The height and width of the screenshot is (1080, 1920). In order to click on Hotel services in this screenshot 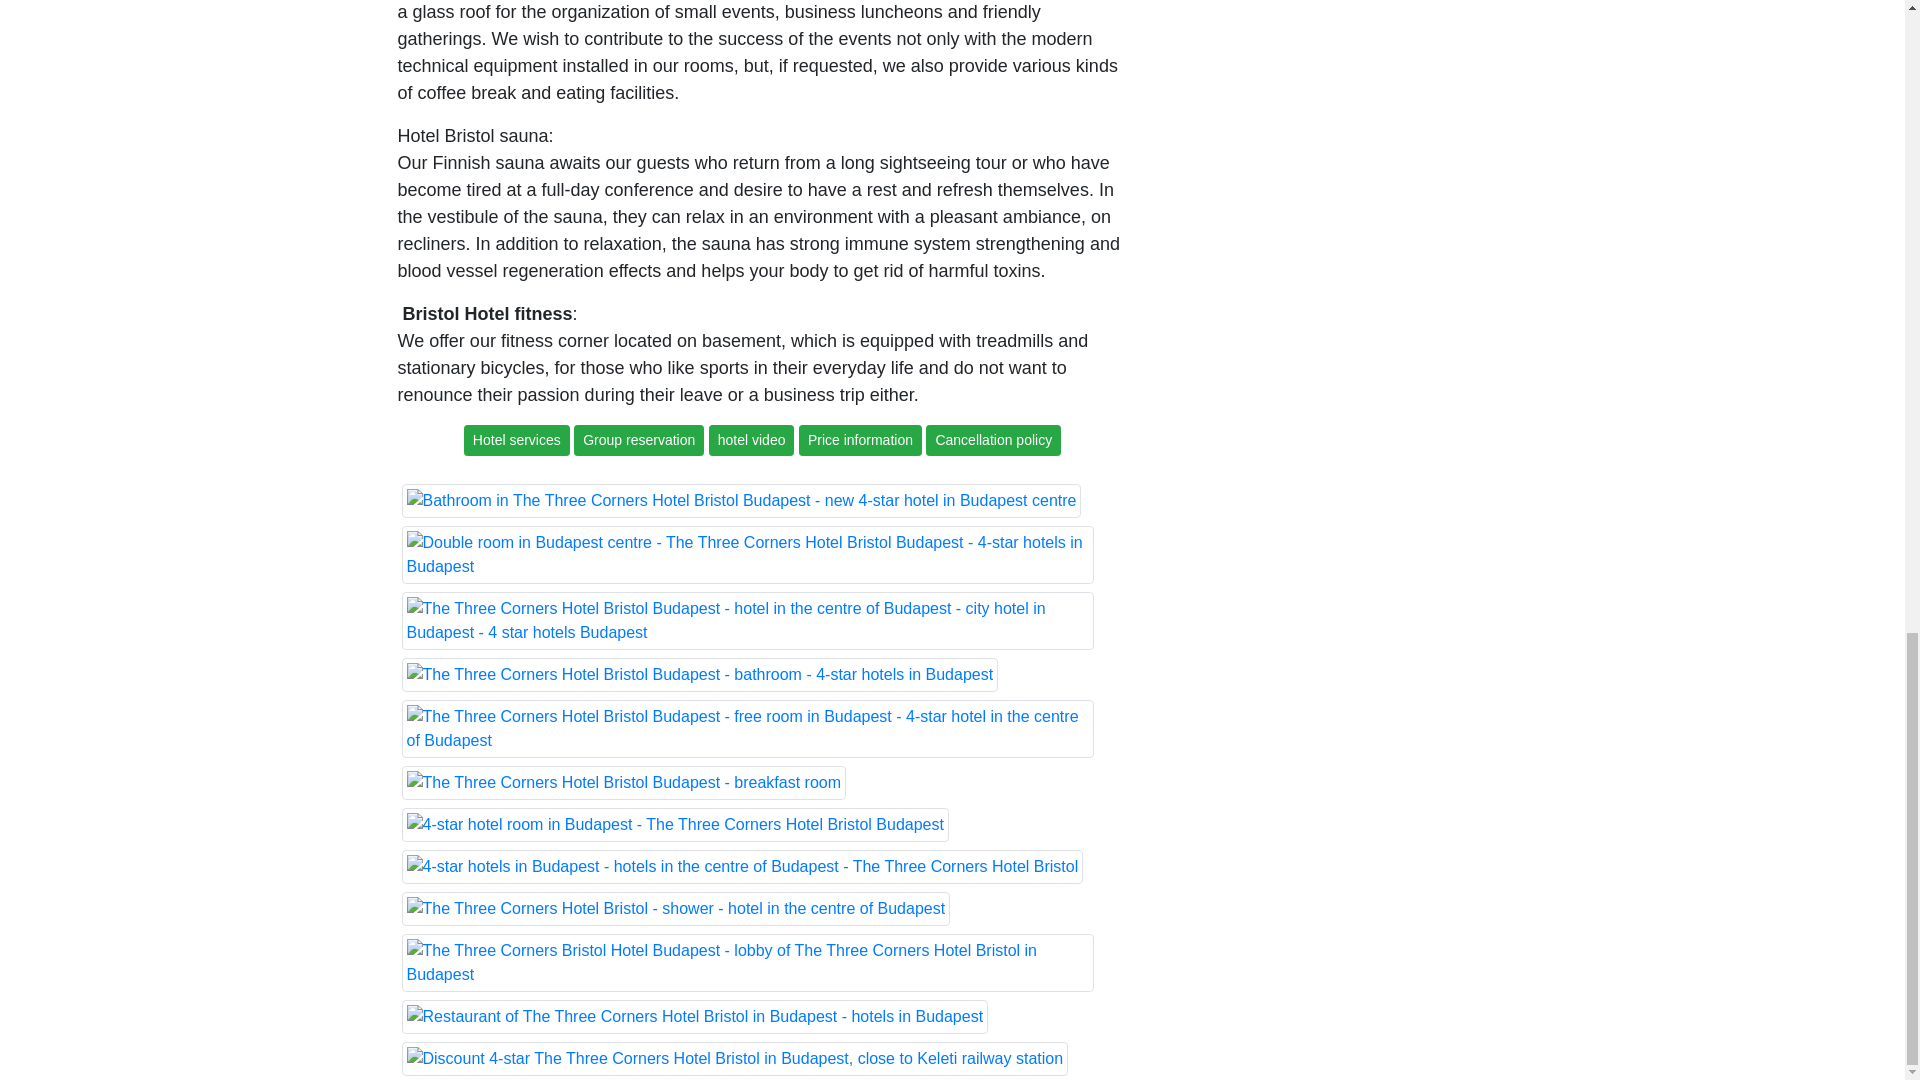, I will do `click(517, 439)`.